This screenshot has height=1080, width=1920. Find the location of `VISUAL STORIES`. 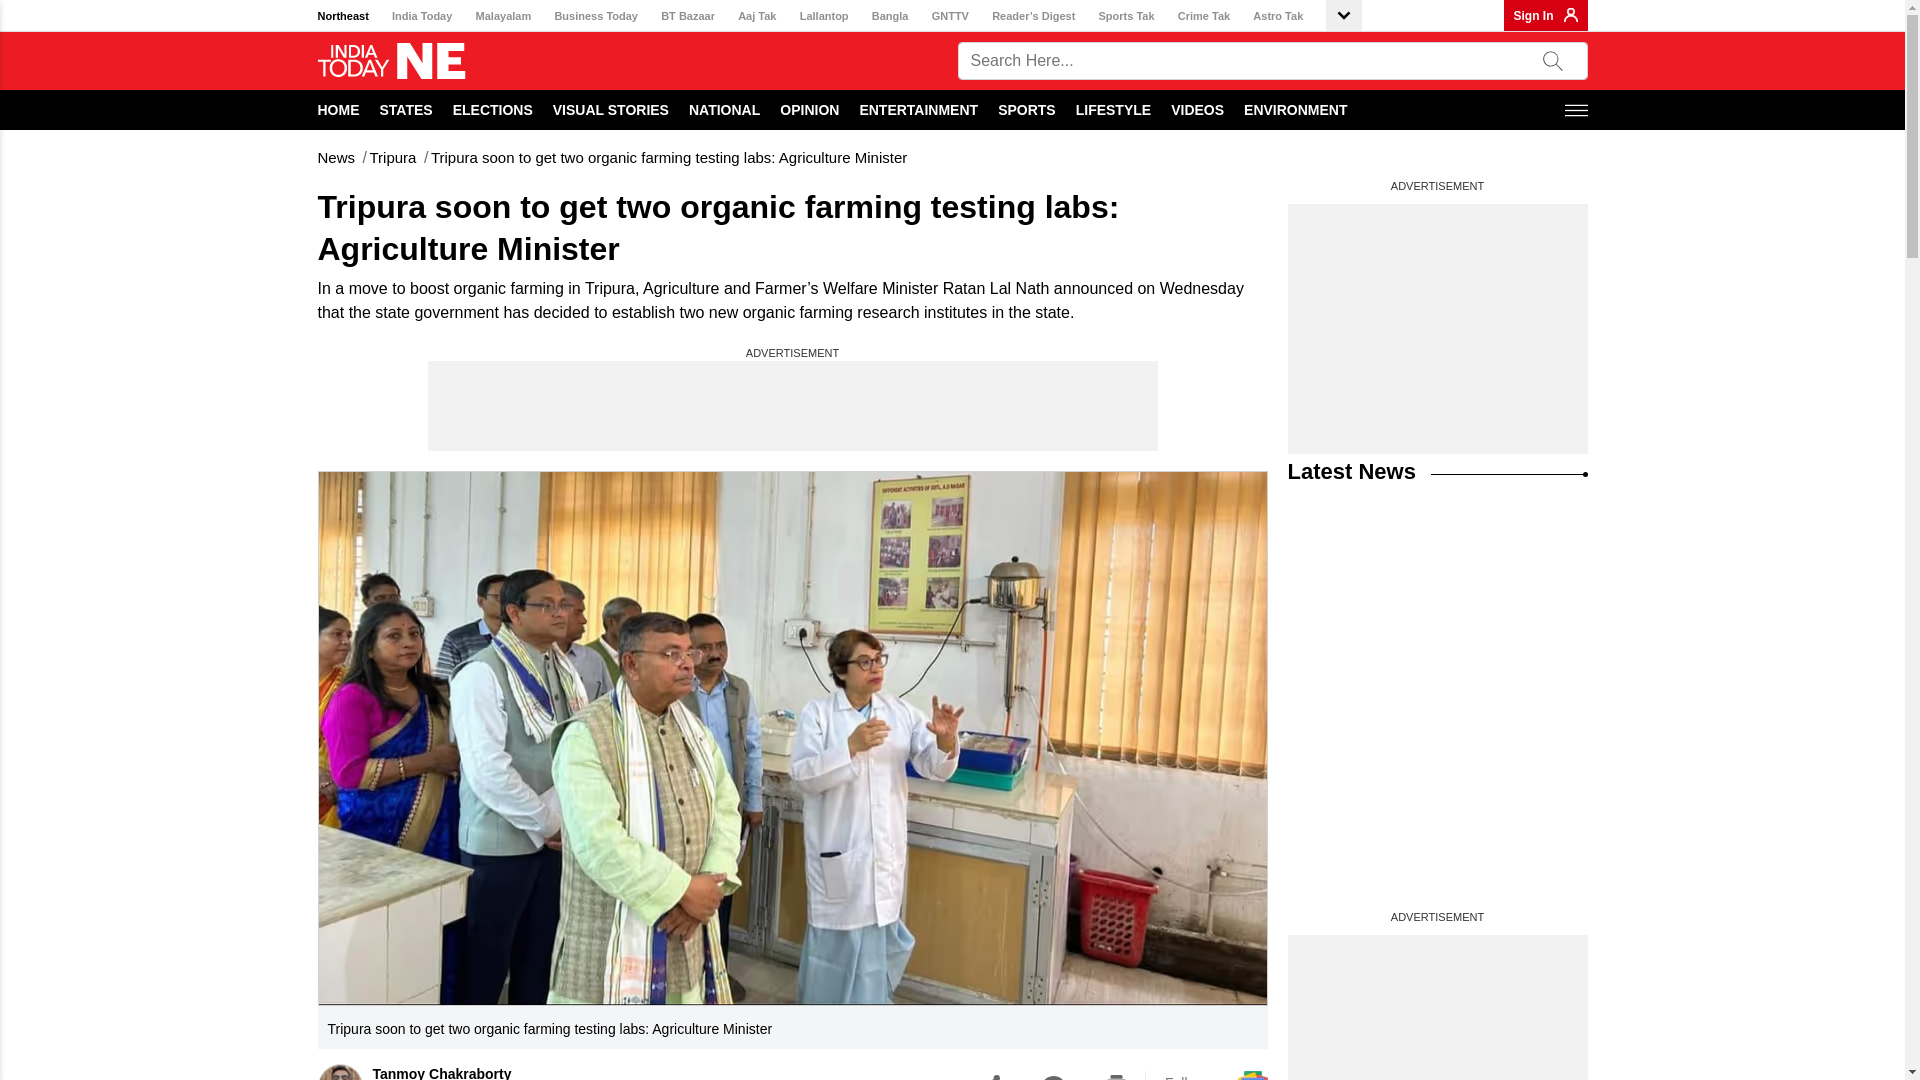

VISUAL STORIES is located at coordinates (610, 109).